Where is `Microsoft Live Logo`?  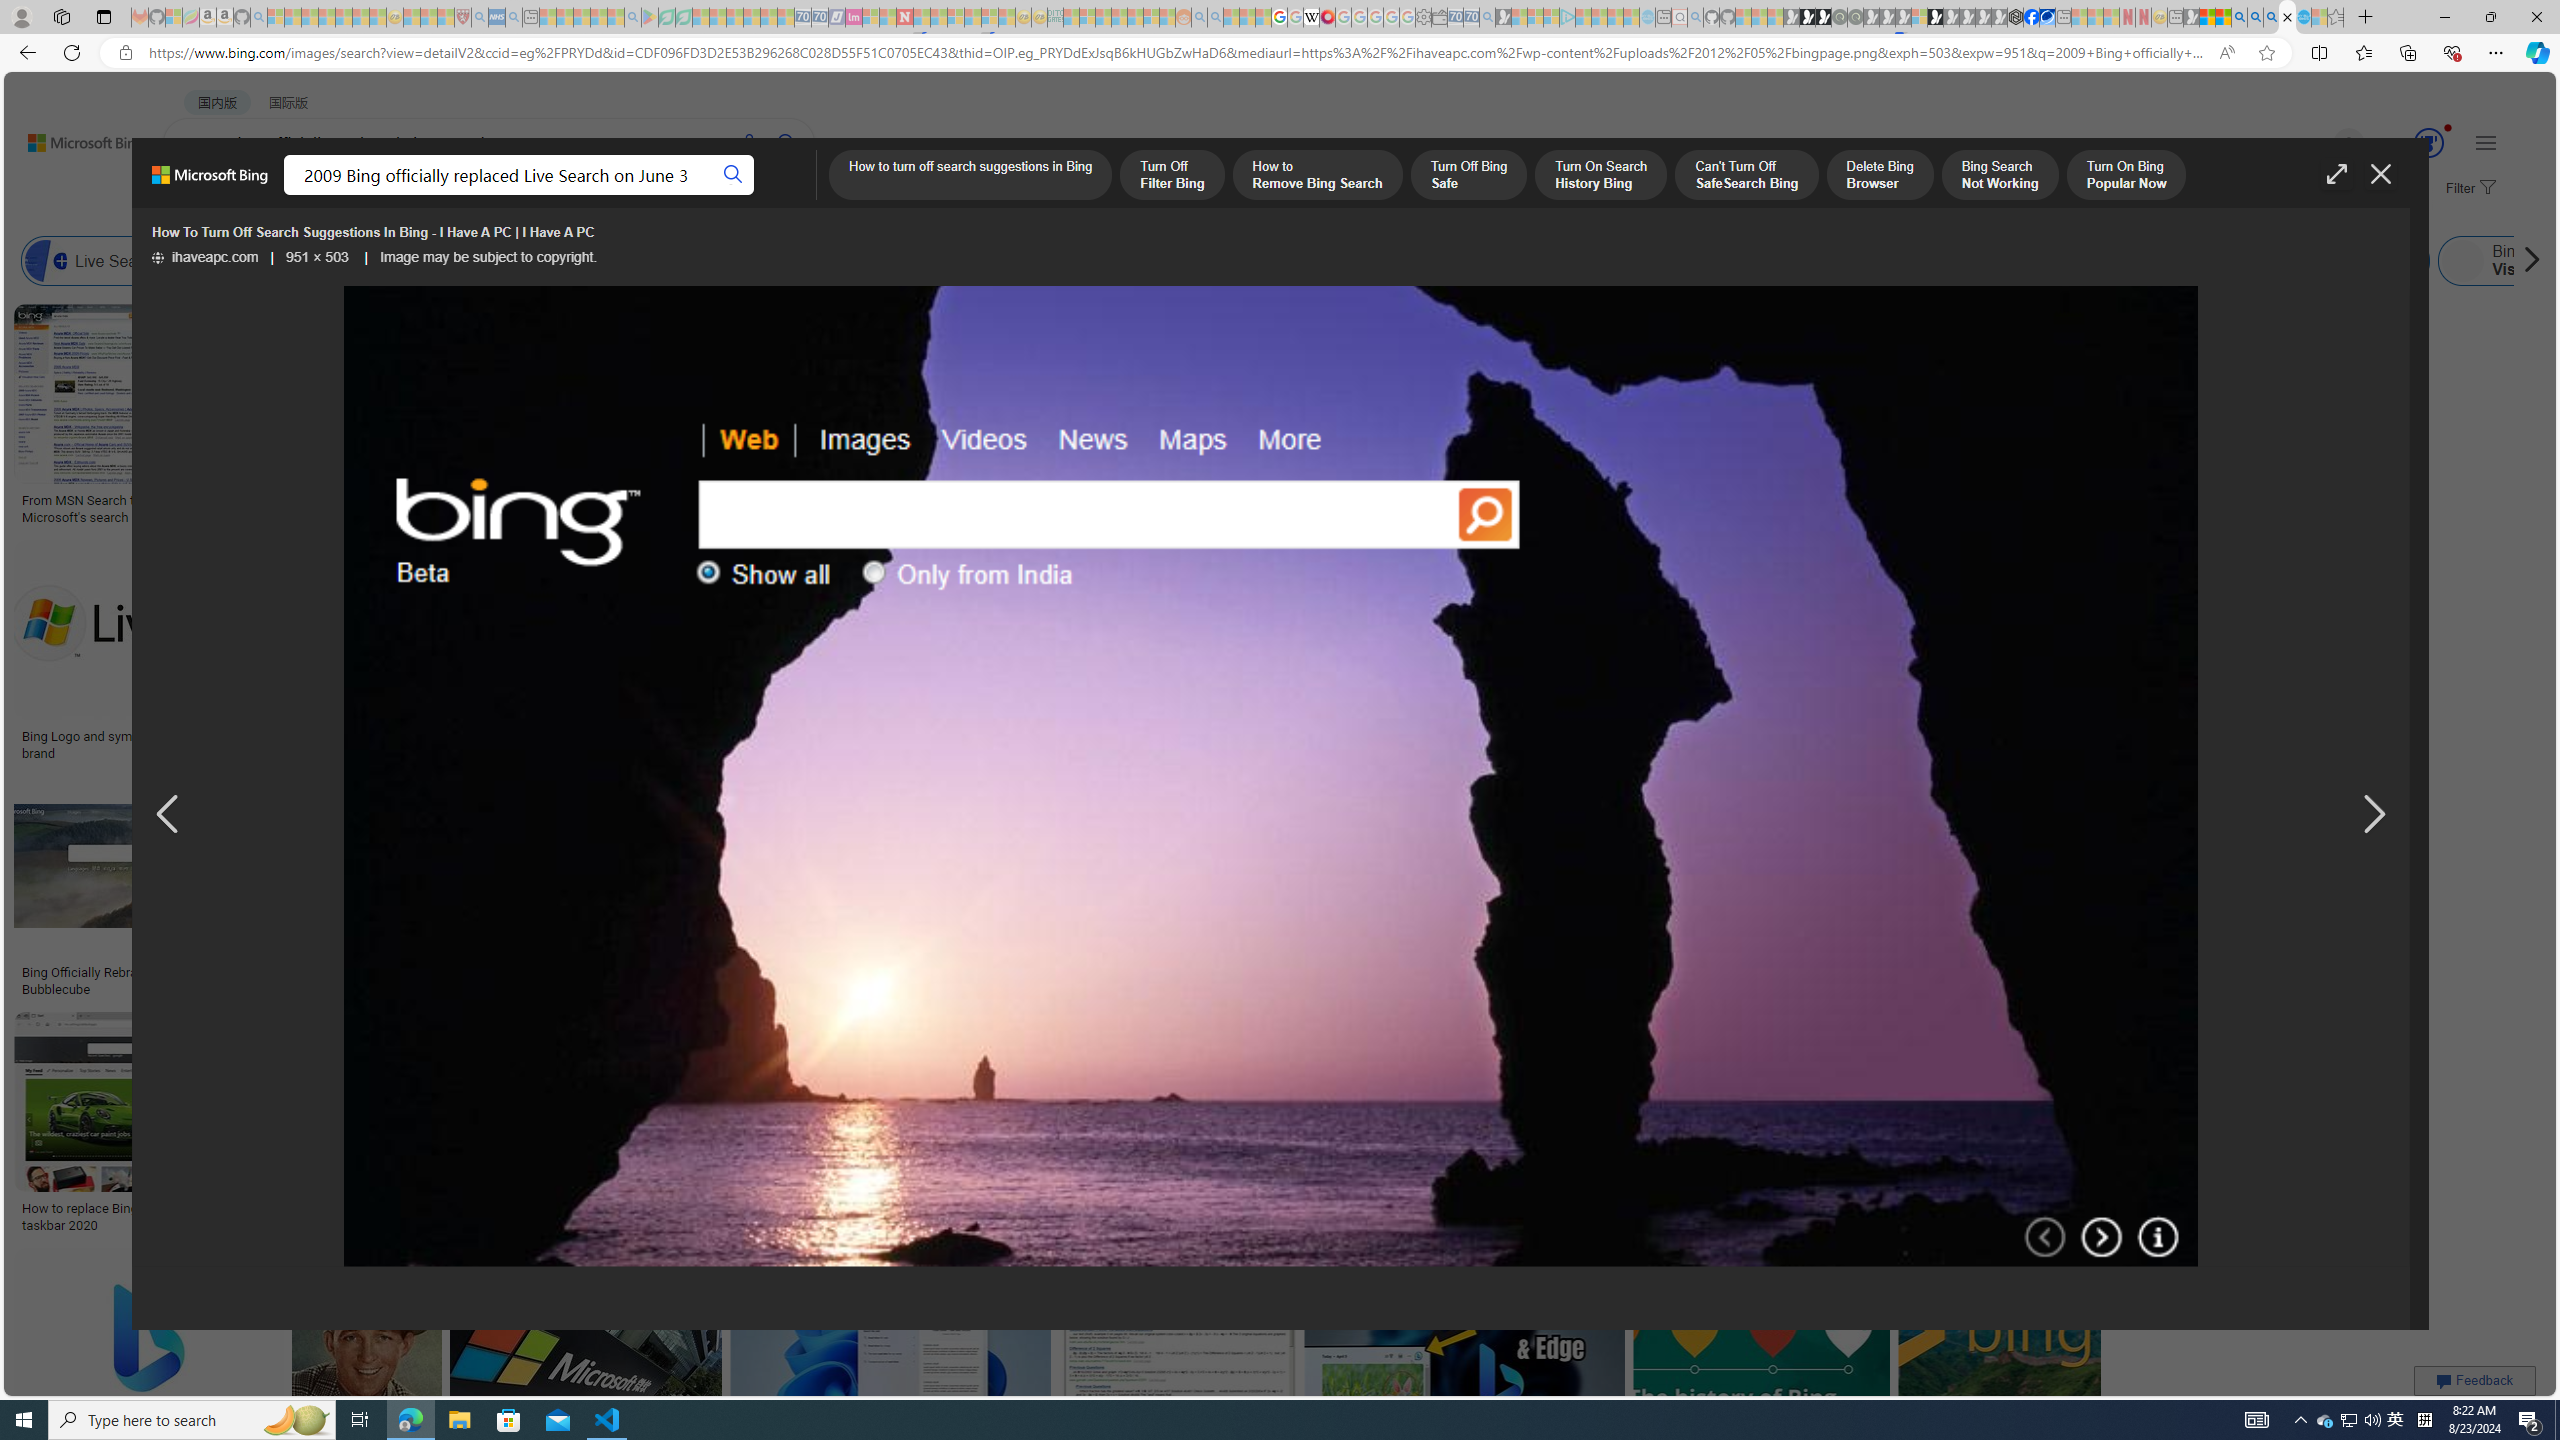
Microsoft Live Logo is located at coordinates (737, 500).